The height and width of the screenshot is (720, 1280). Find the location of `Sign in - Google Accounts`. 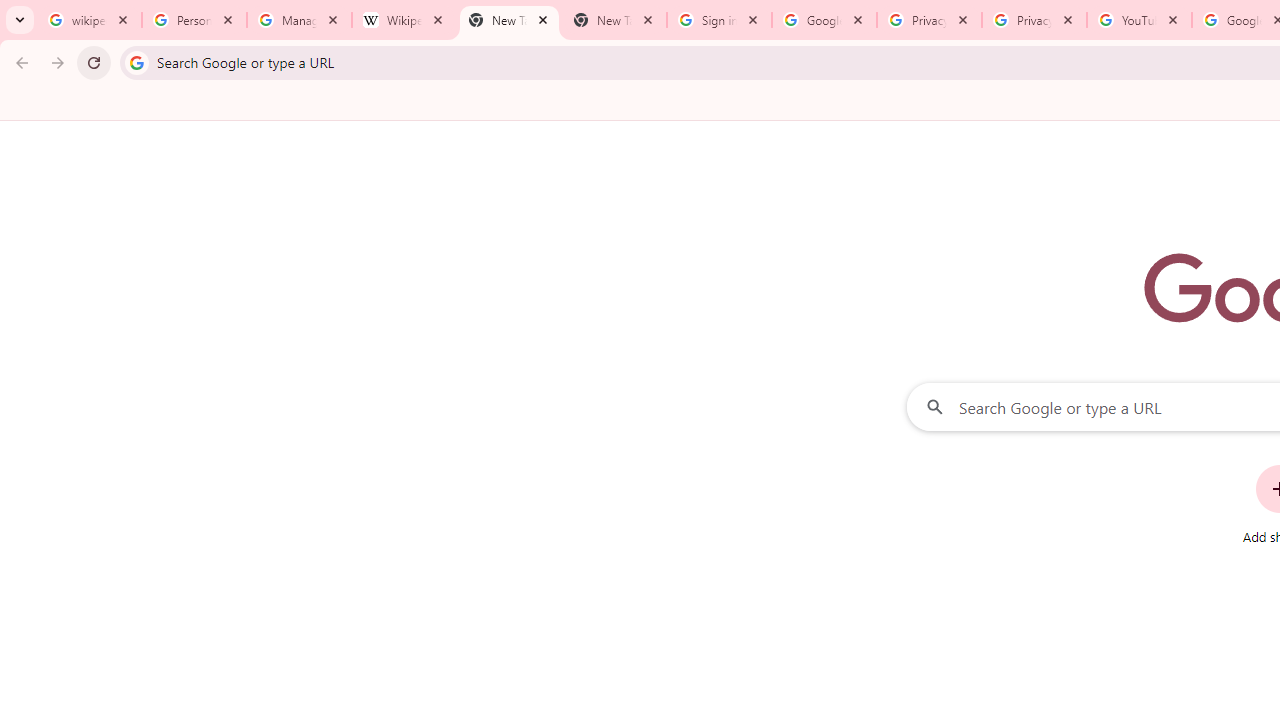

Sign in - Google Accounts is located at coordinates (718, 20).